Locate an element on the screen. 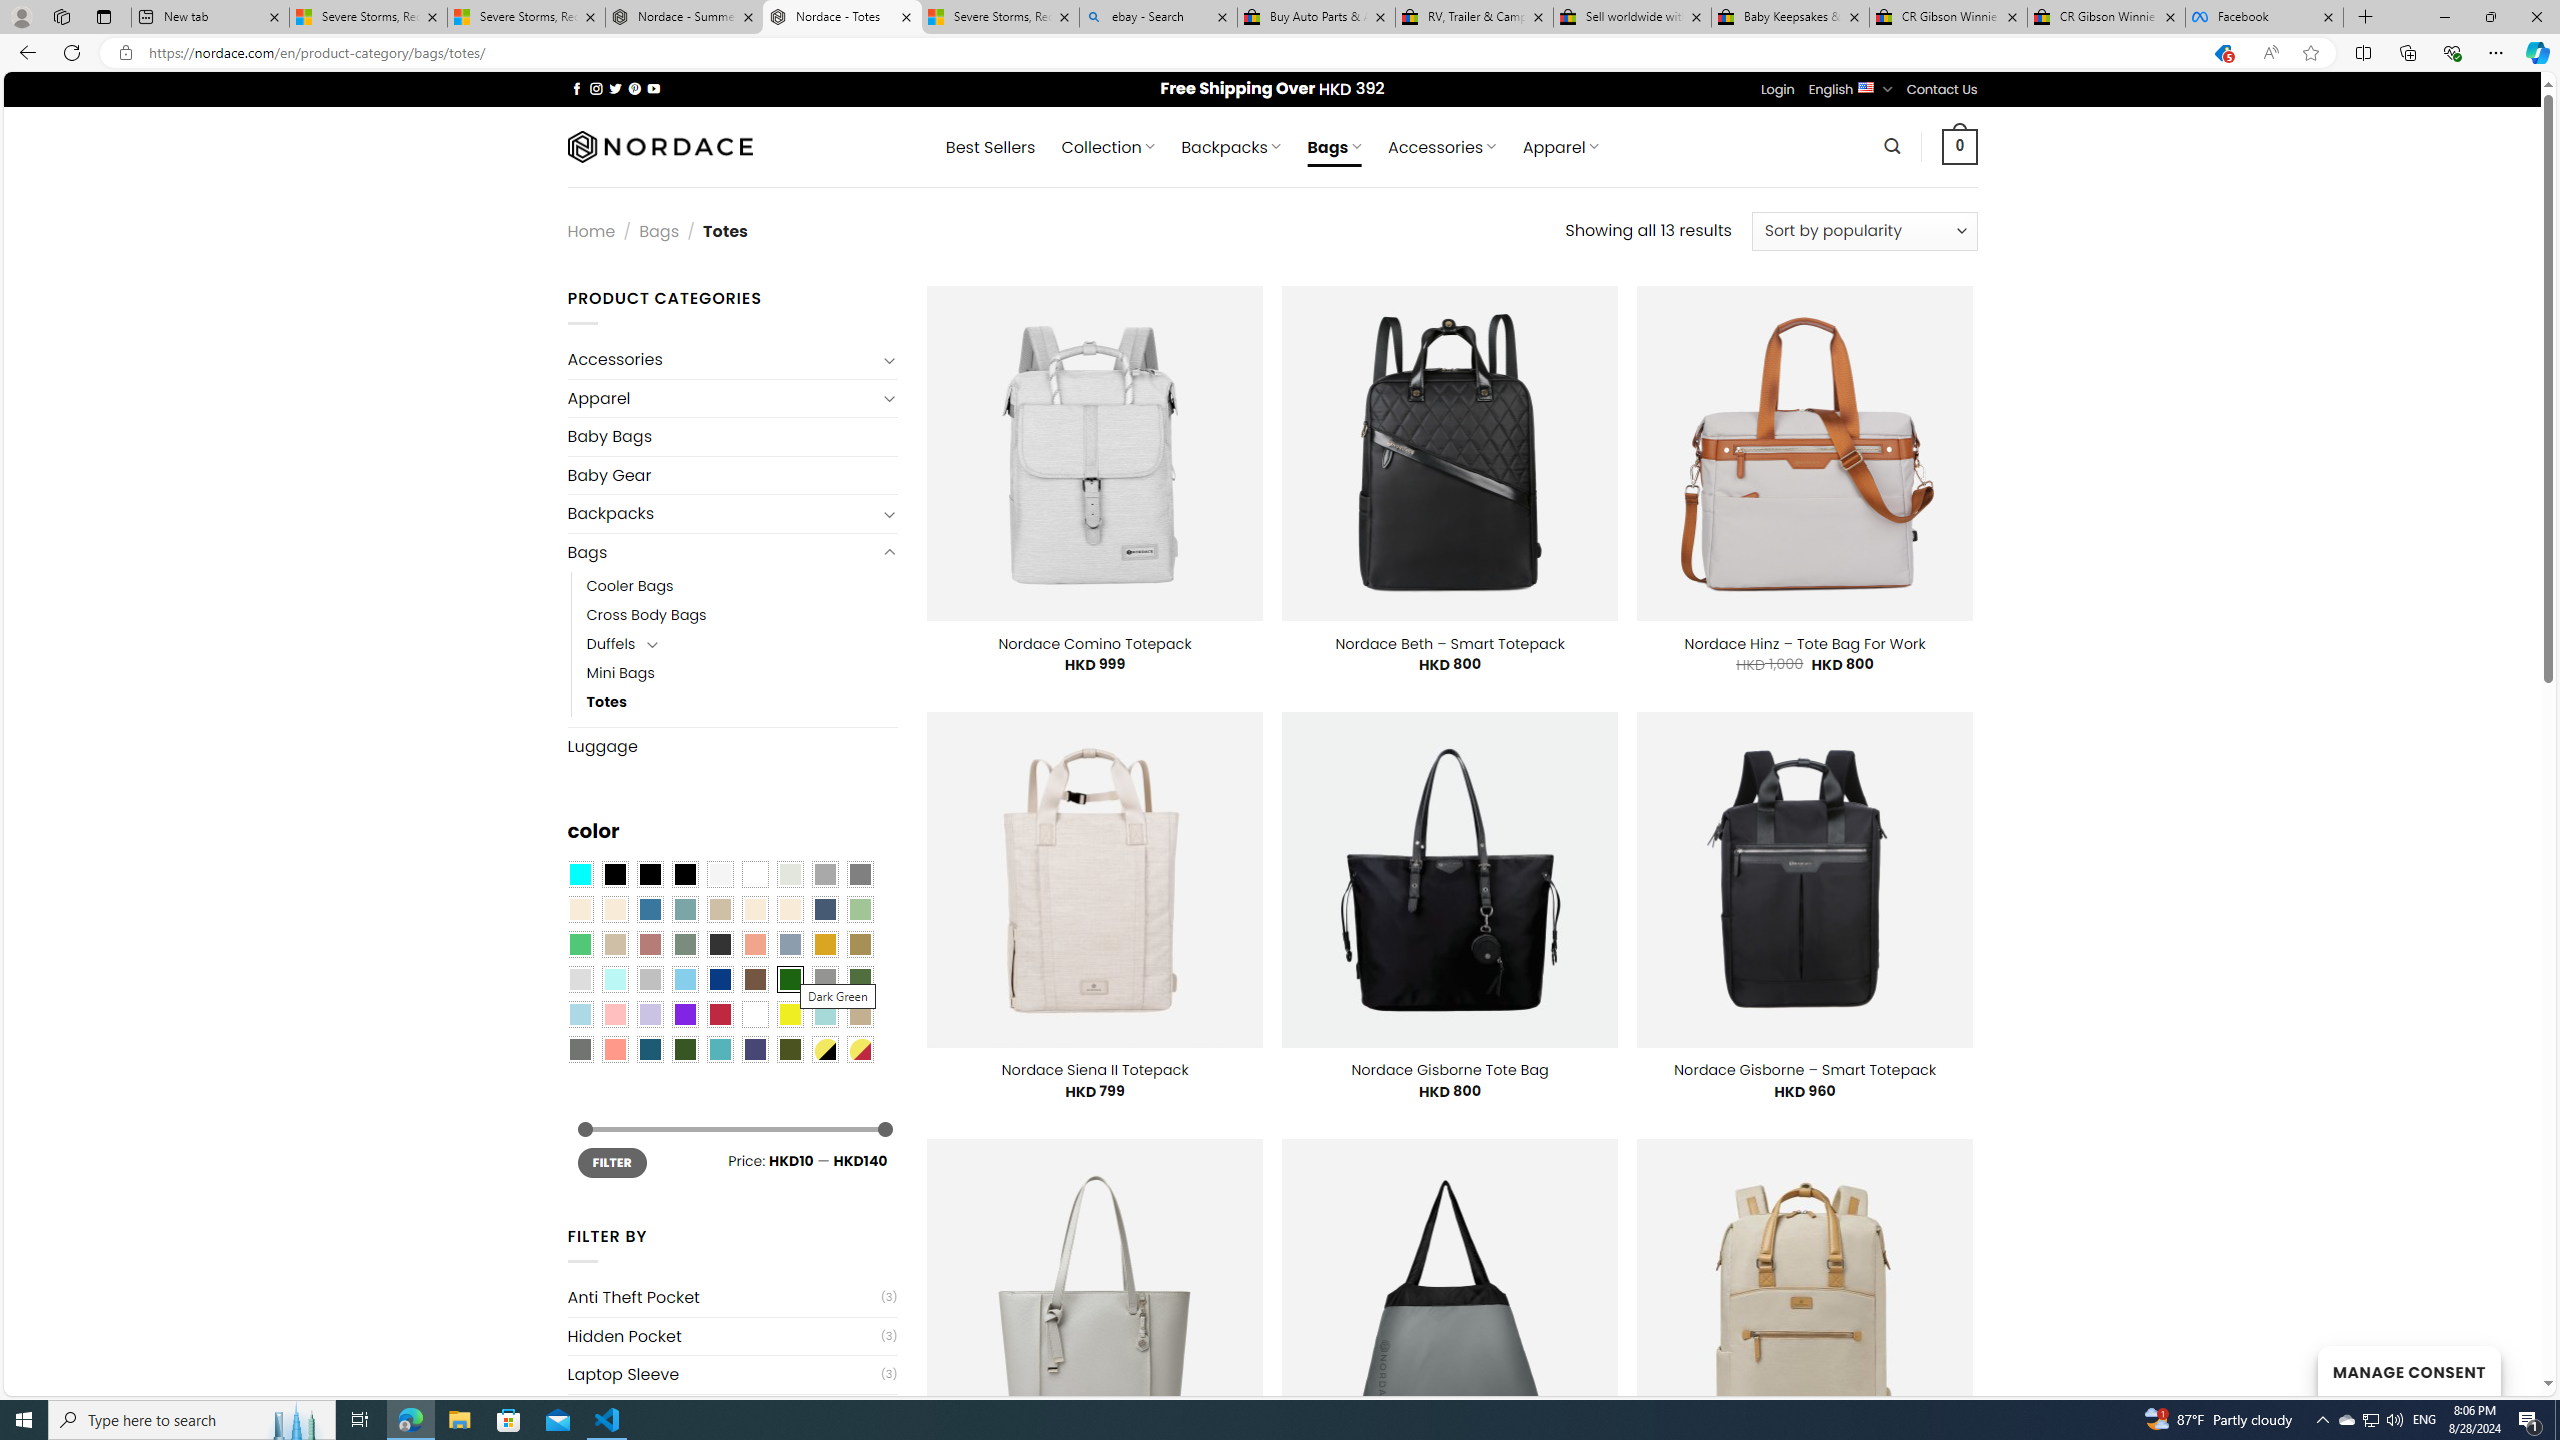  Dark Green is located at coordinates (790, 980).